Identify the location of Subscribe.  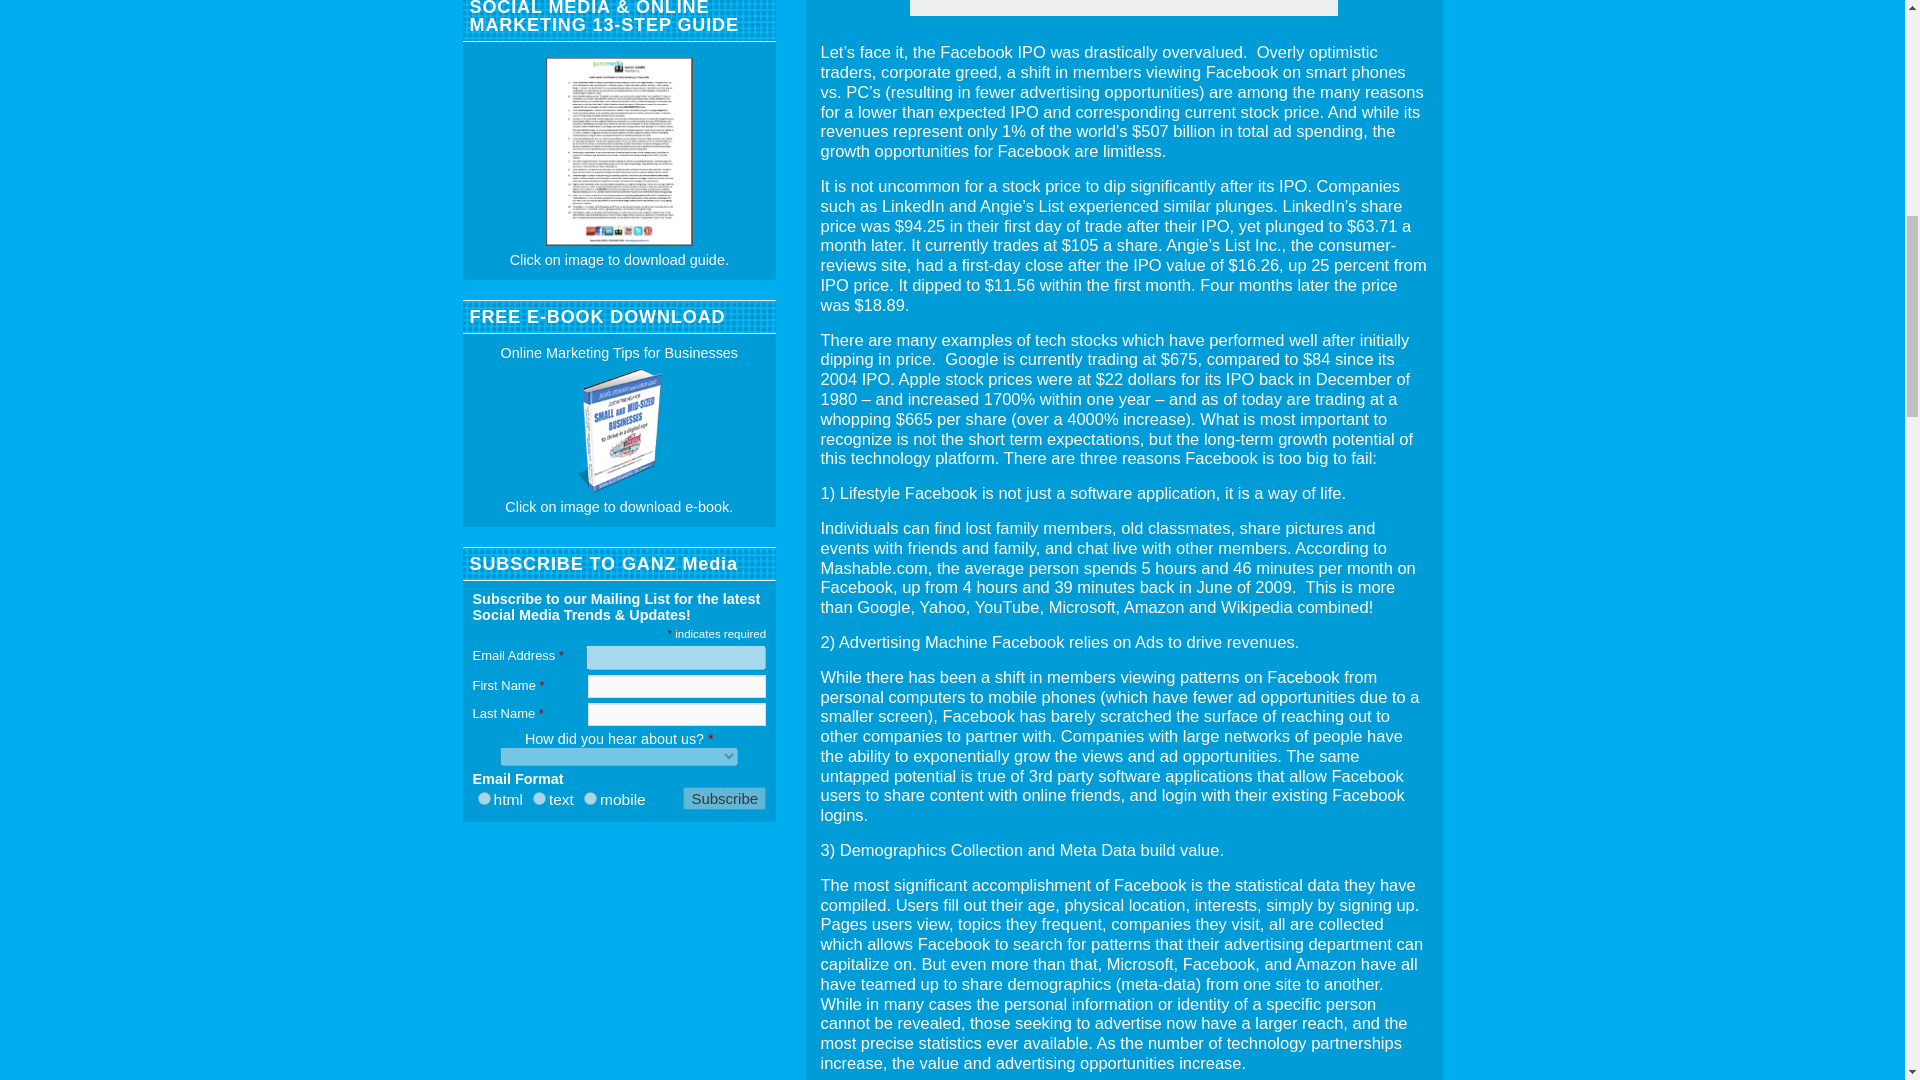
(724, 798).